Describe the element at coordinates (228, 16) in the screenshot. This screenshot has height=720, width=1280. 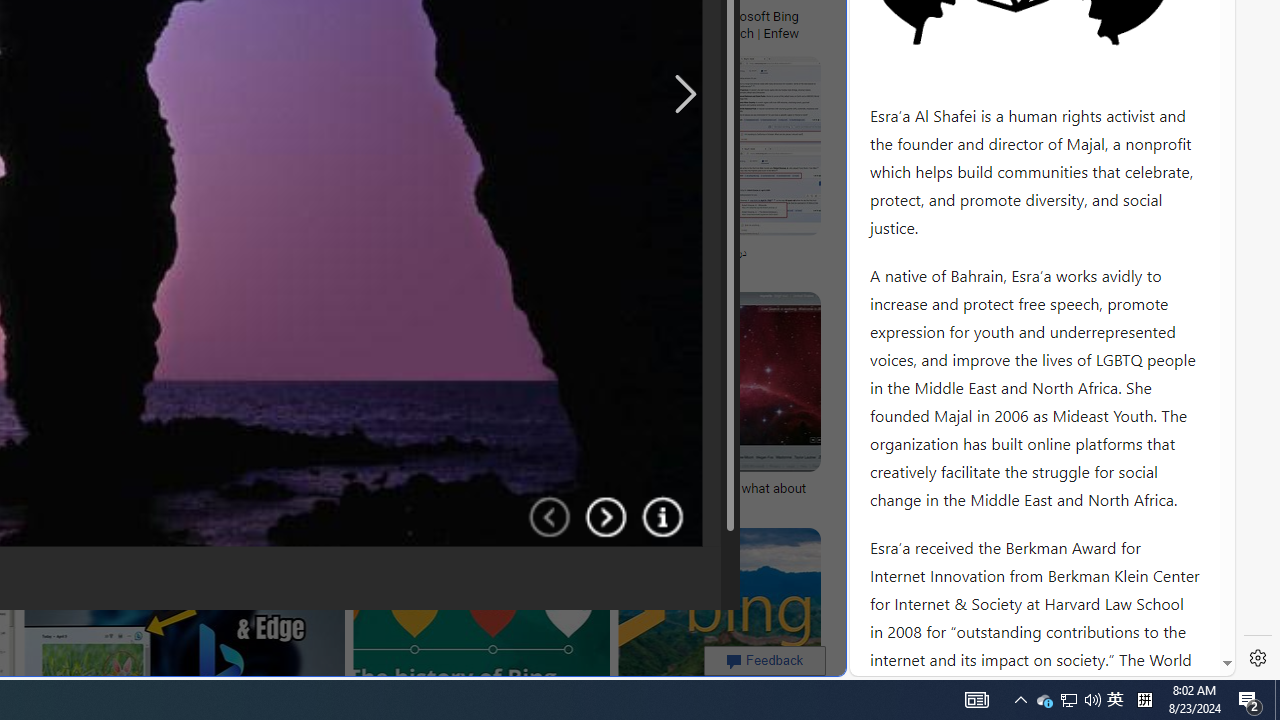
I see `Remove the 'News & Interests' bar from Bing | TechLife` at that location.